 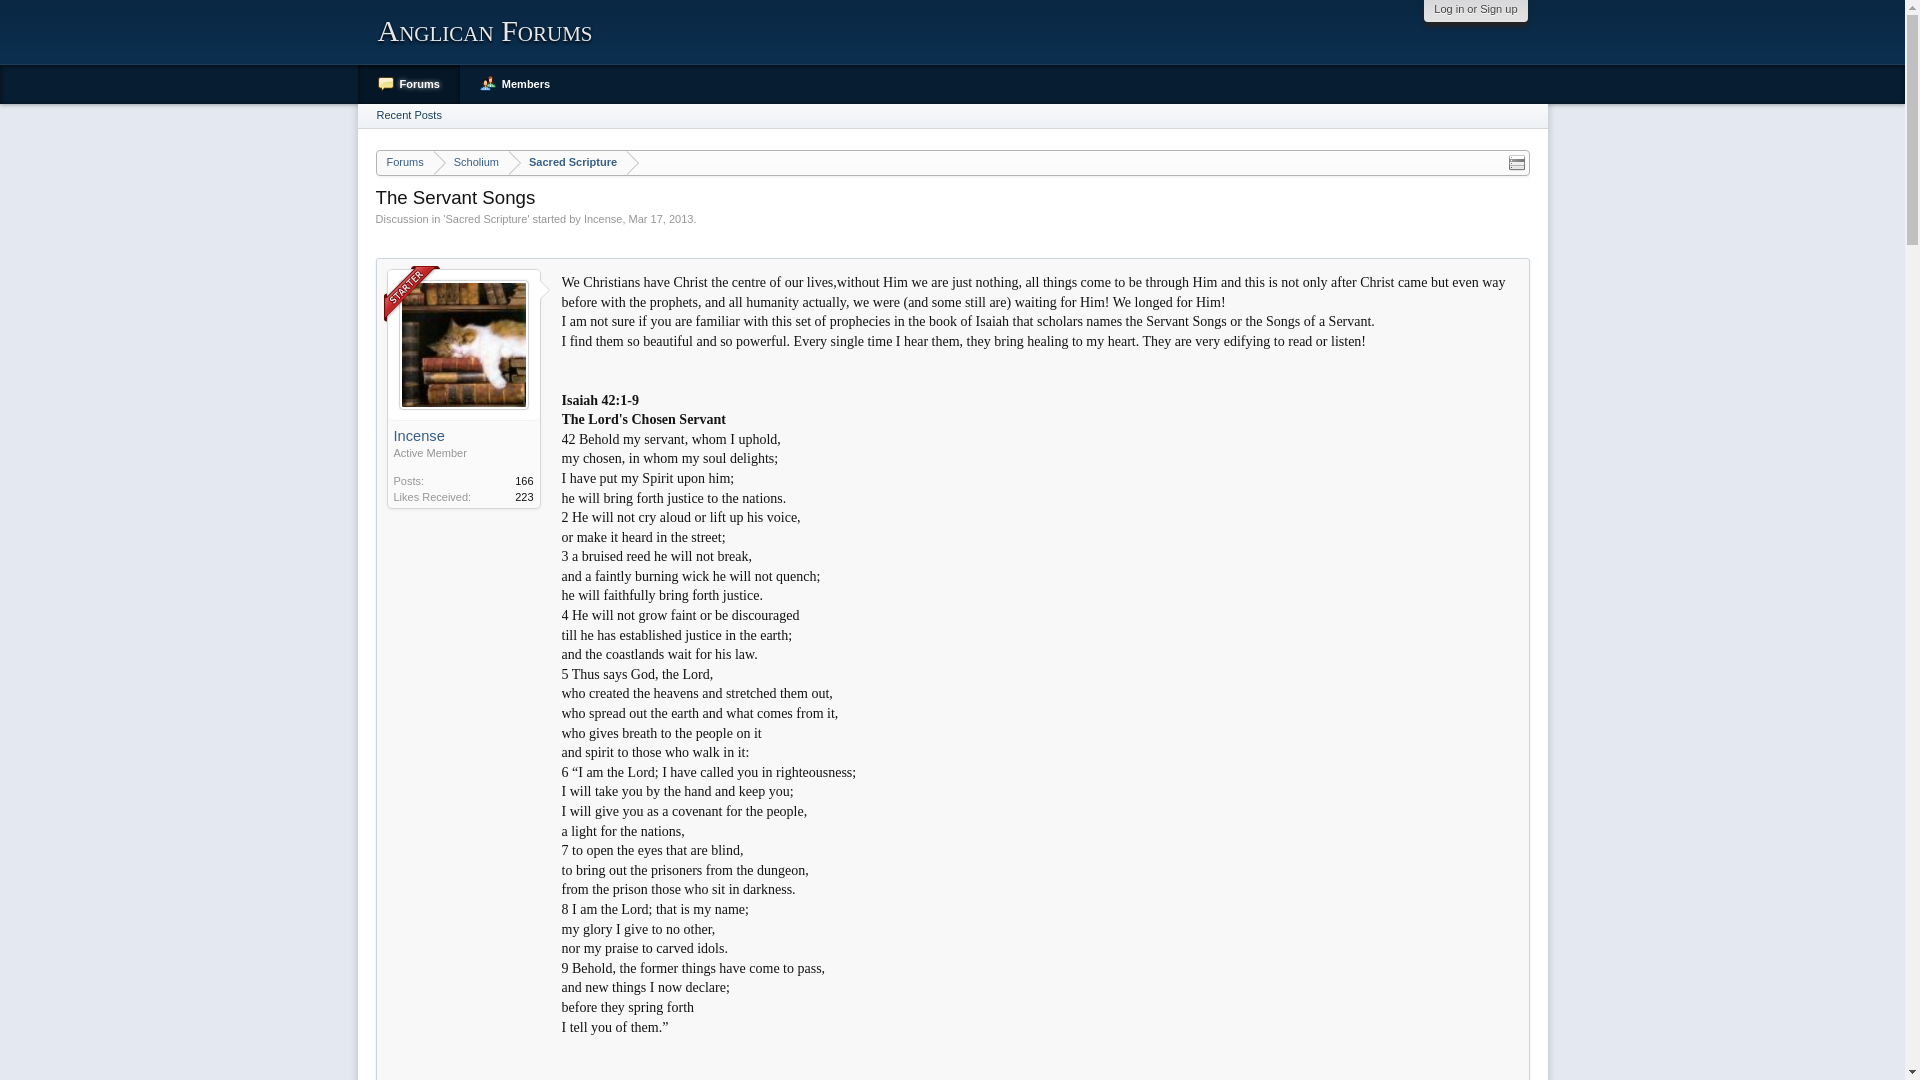 I want to click on Mar 17, 2013 at 8:04 AM, so click(x=661, y=218).